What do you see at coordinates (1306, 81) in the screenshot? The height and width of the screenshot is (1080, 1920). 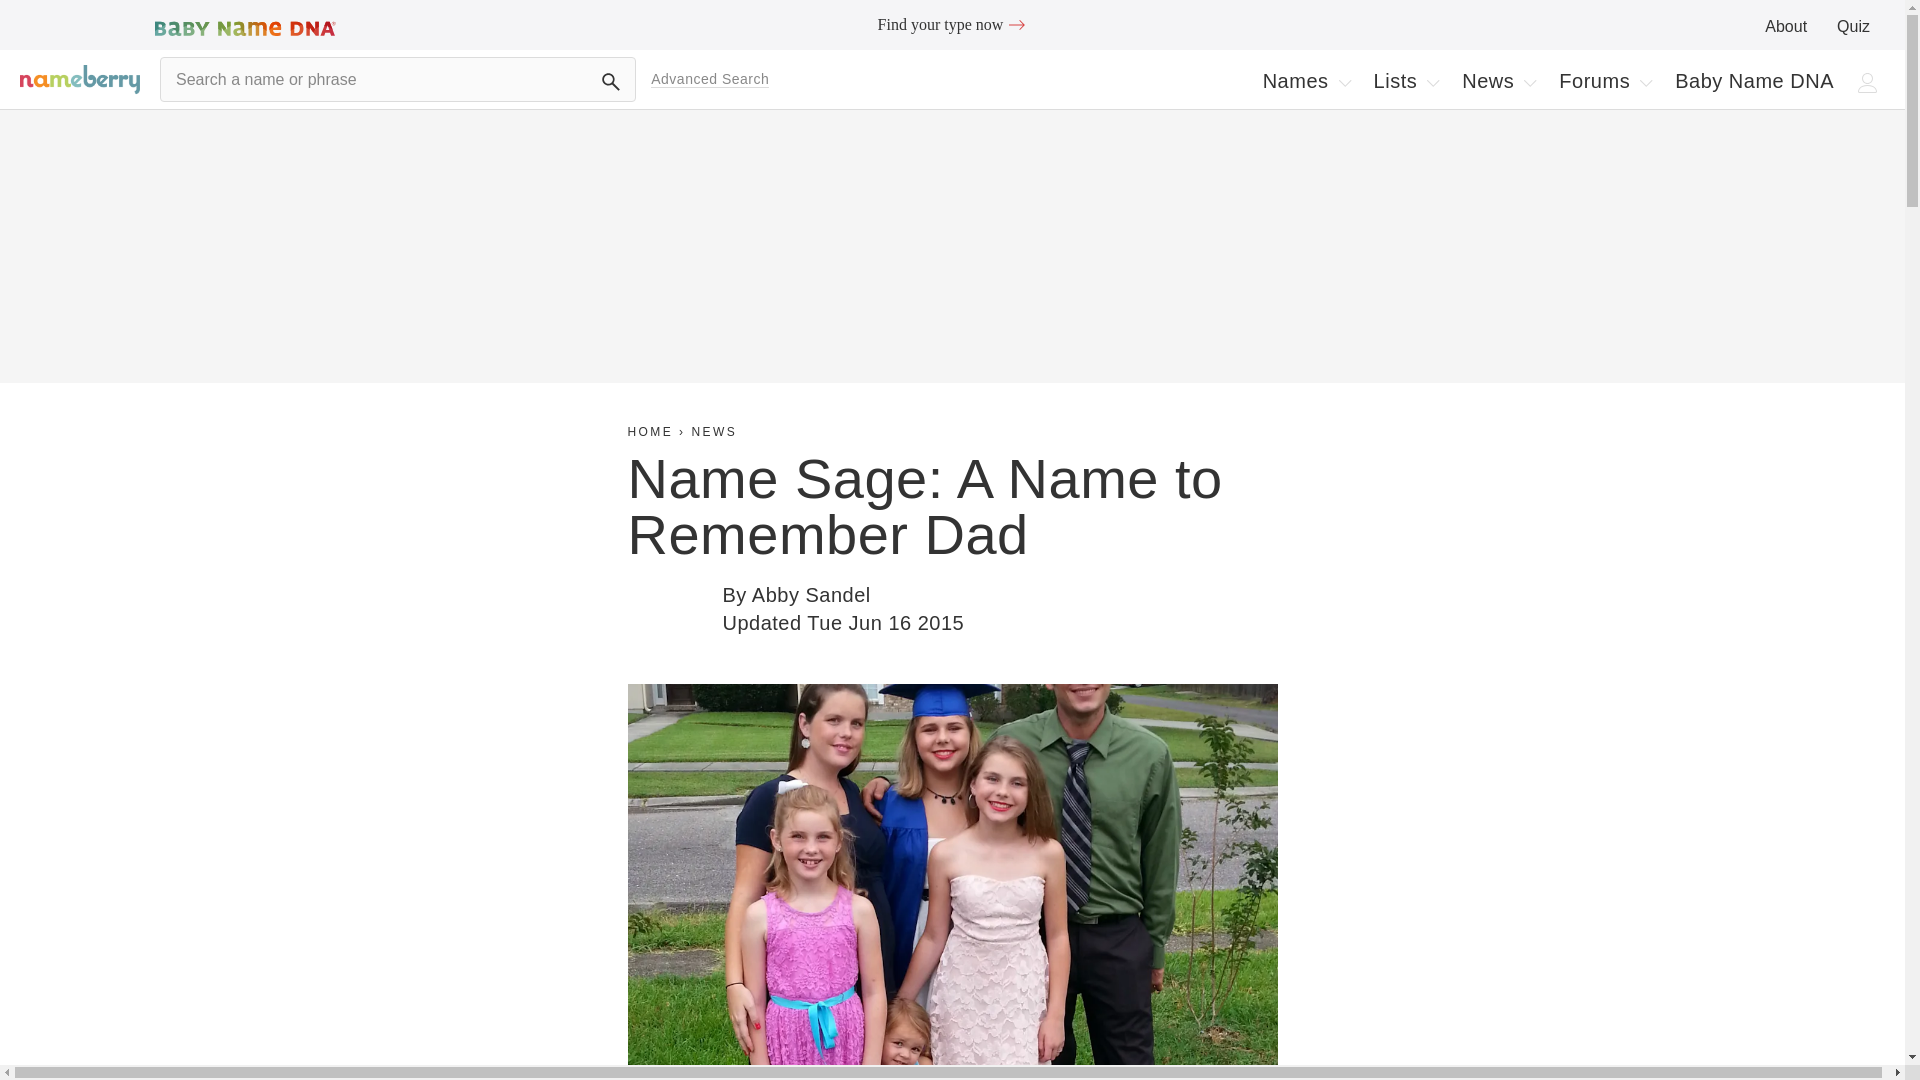 I see `Search` at bounding box center [1306, 81].